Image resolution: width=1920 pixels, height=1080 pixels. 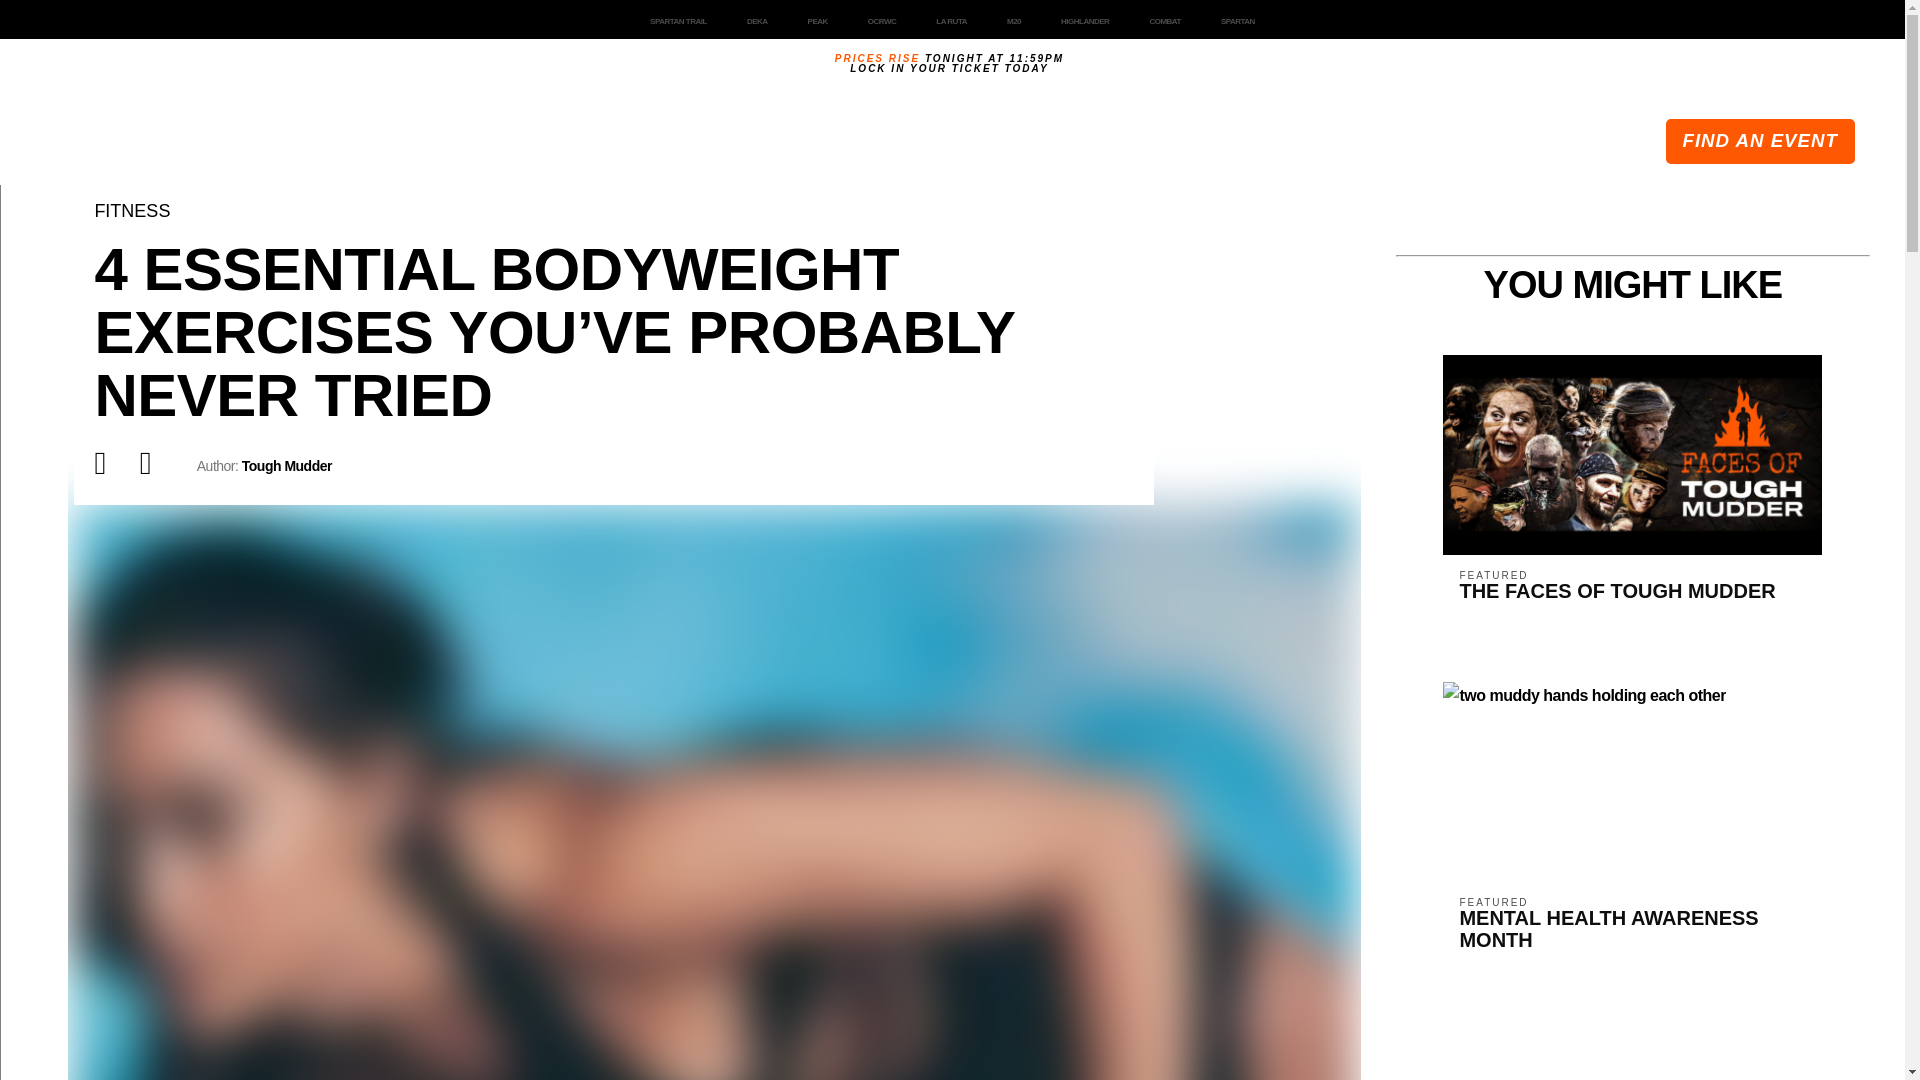 I want to click on THE FACES OF TOUGH MUDDER, so click(x=1616, y=582).